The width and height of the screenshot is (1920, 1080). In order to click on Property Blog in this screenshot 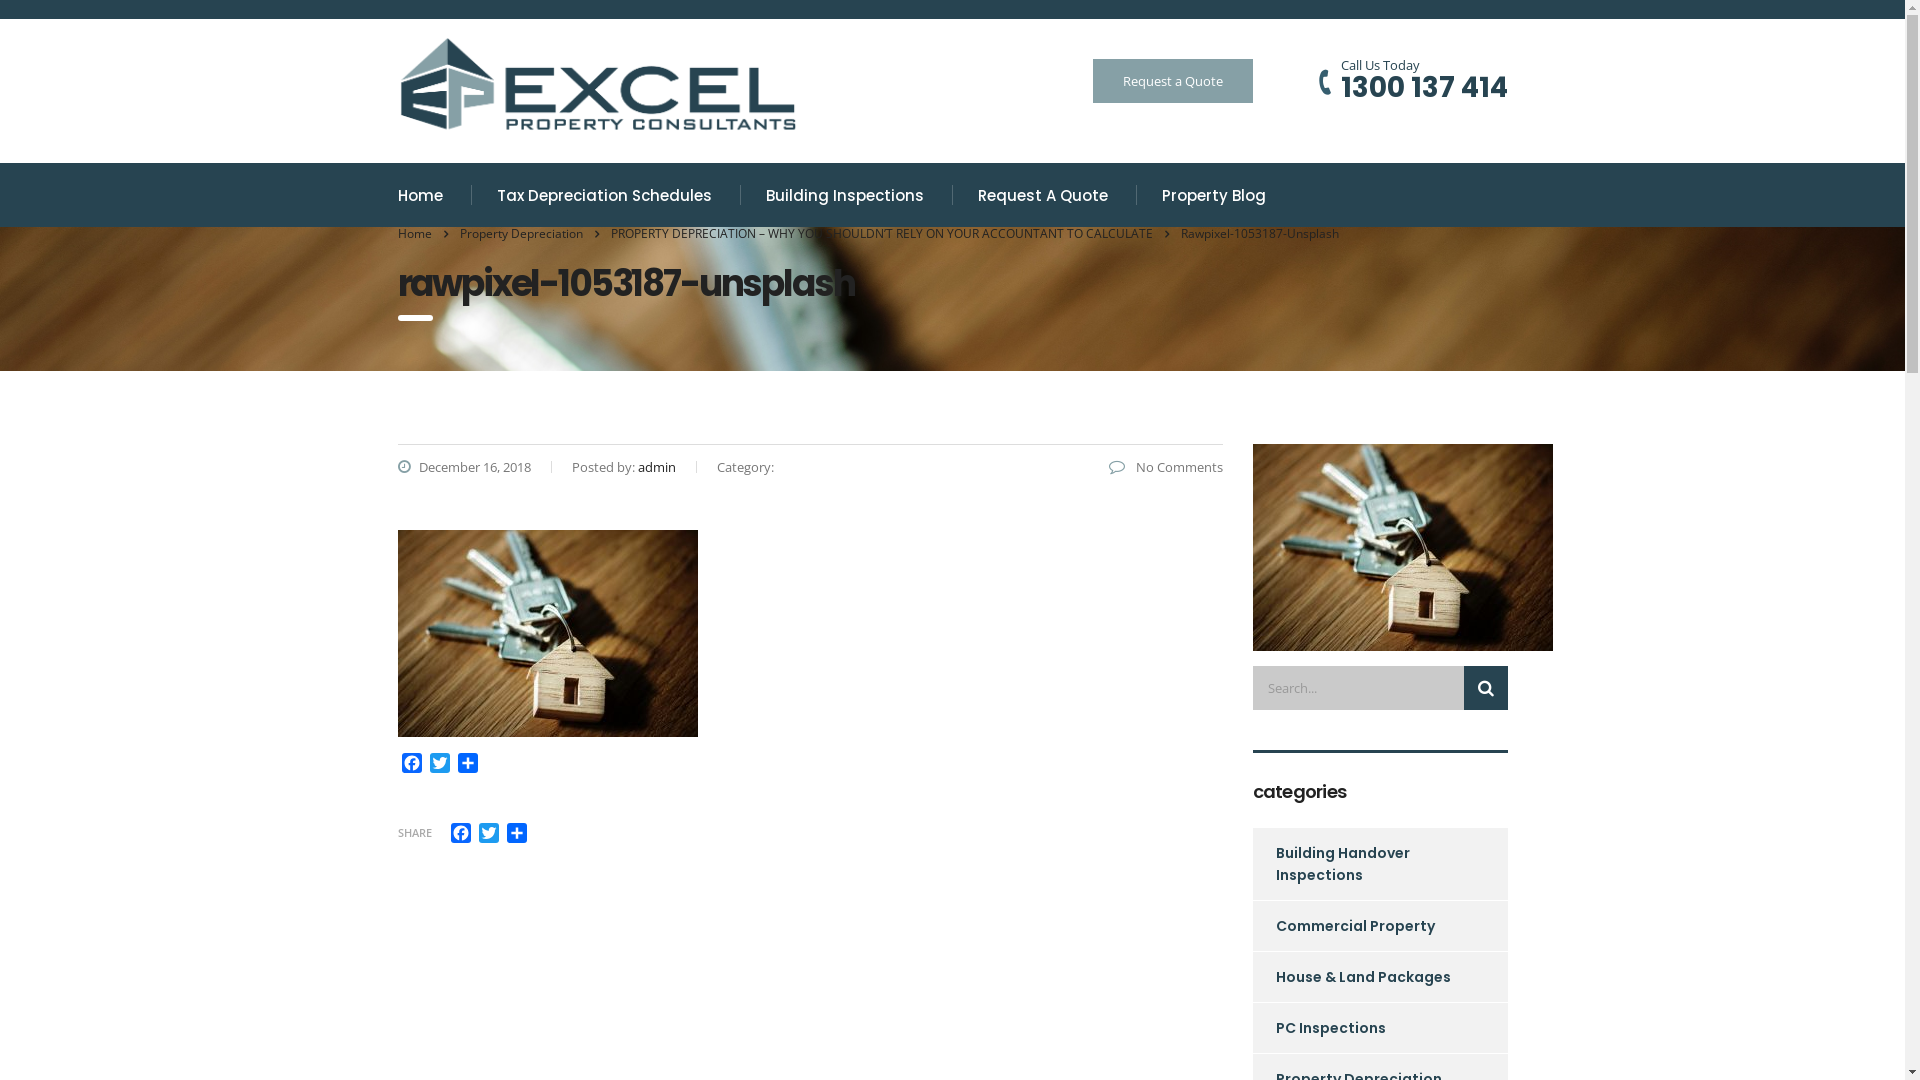, I will do `click(1215, 195)`.